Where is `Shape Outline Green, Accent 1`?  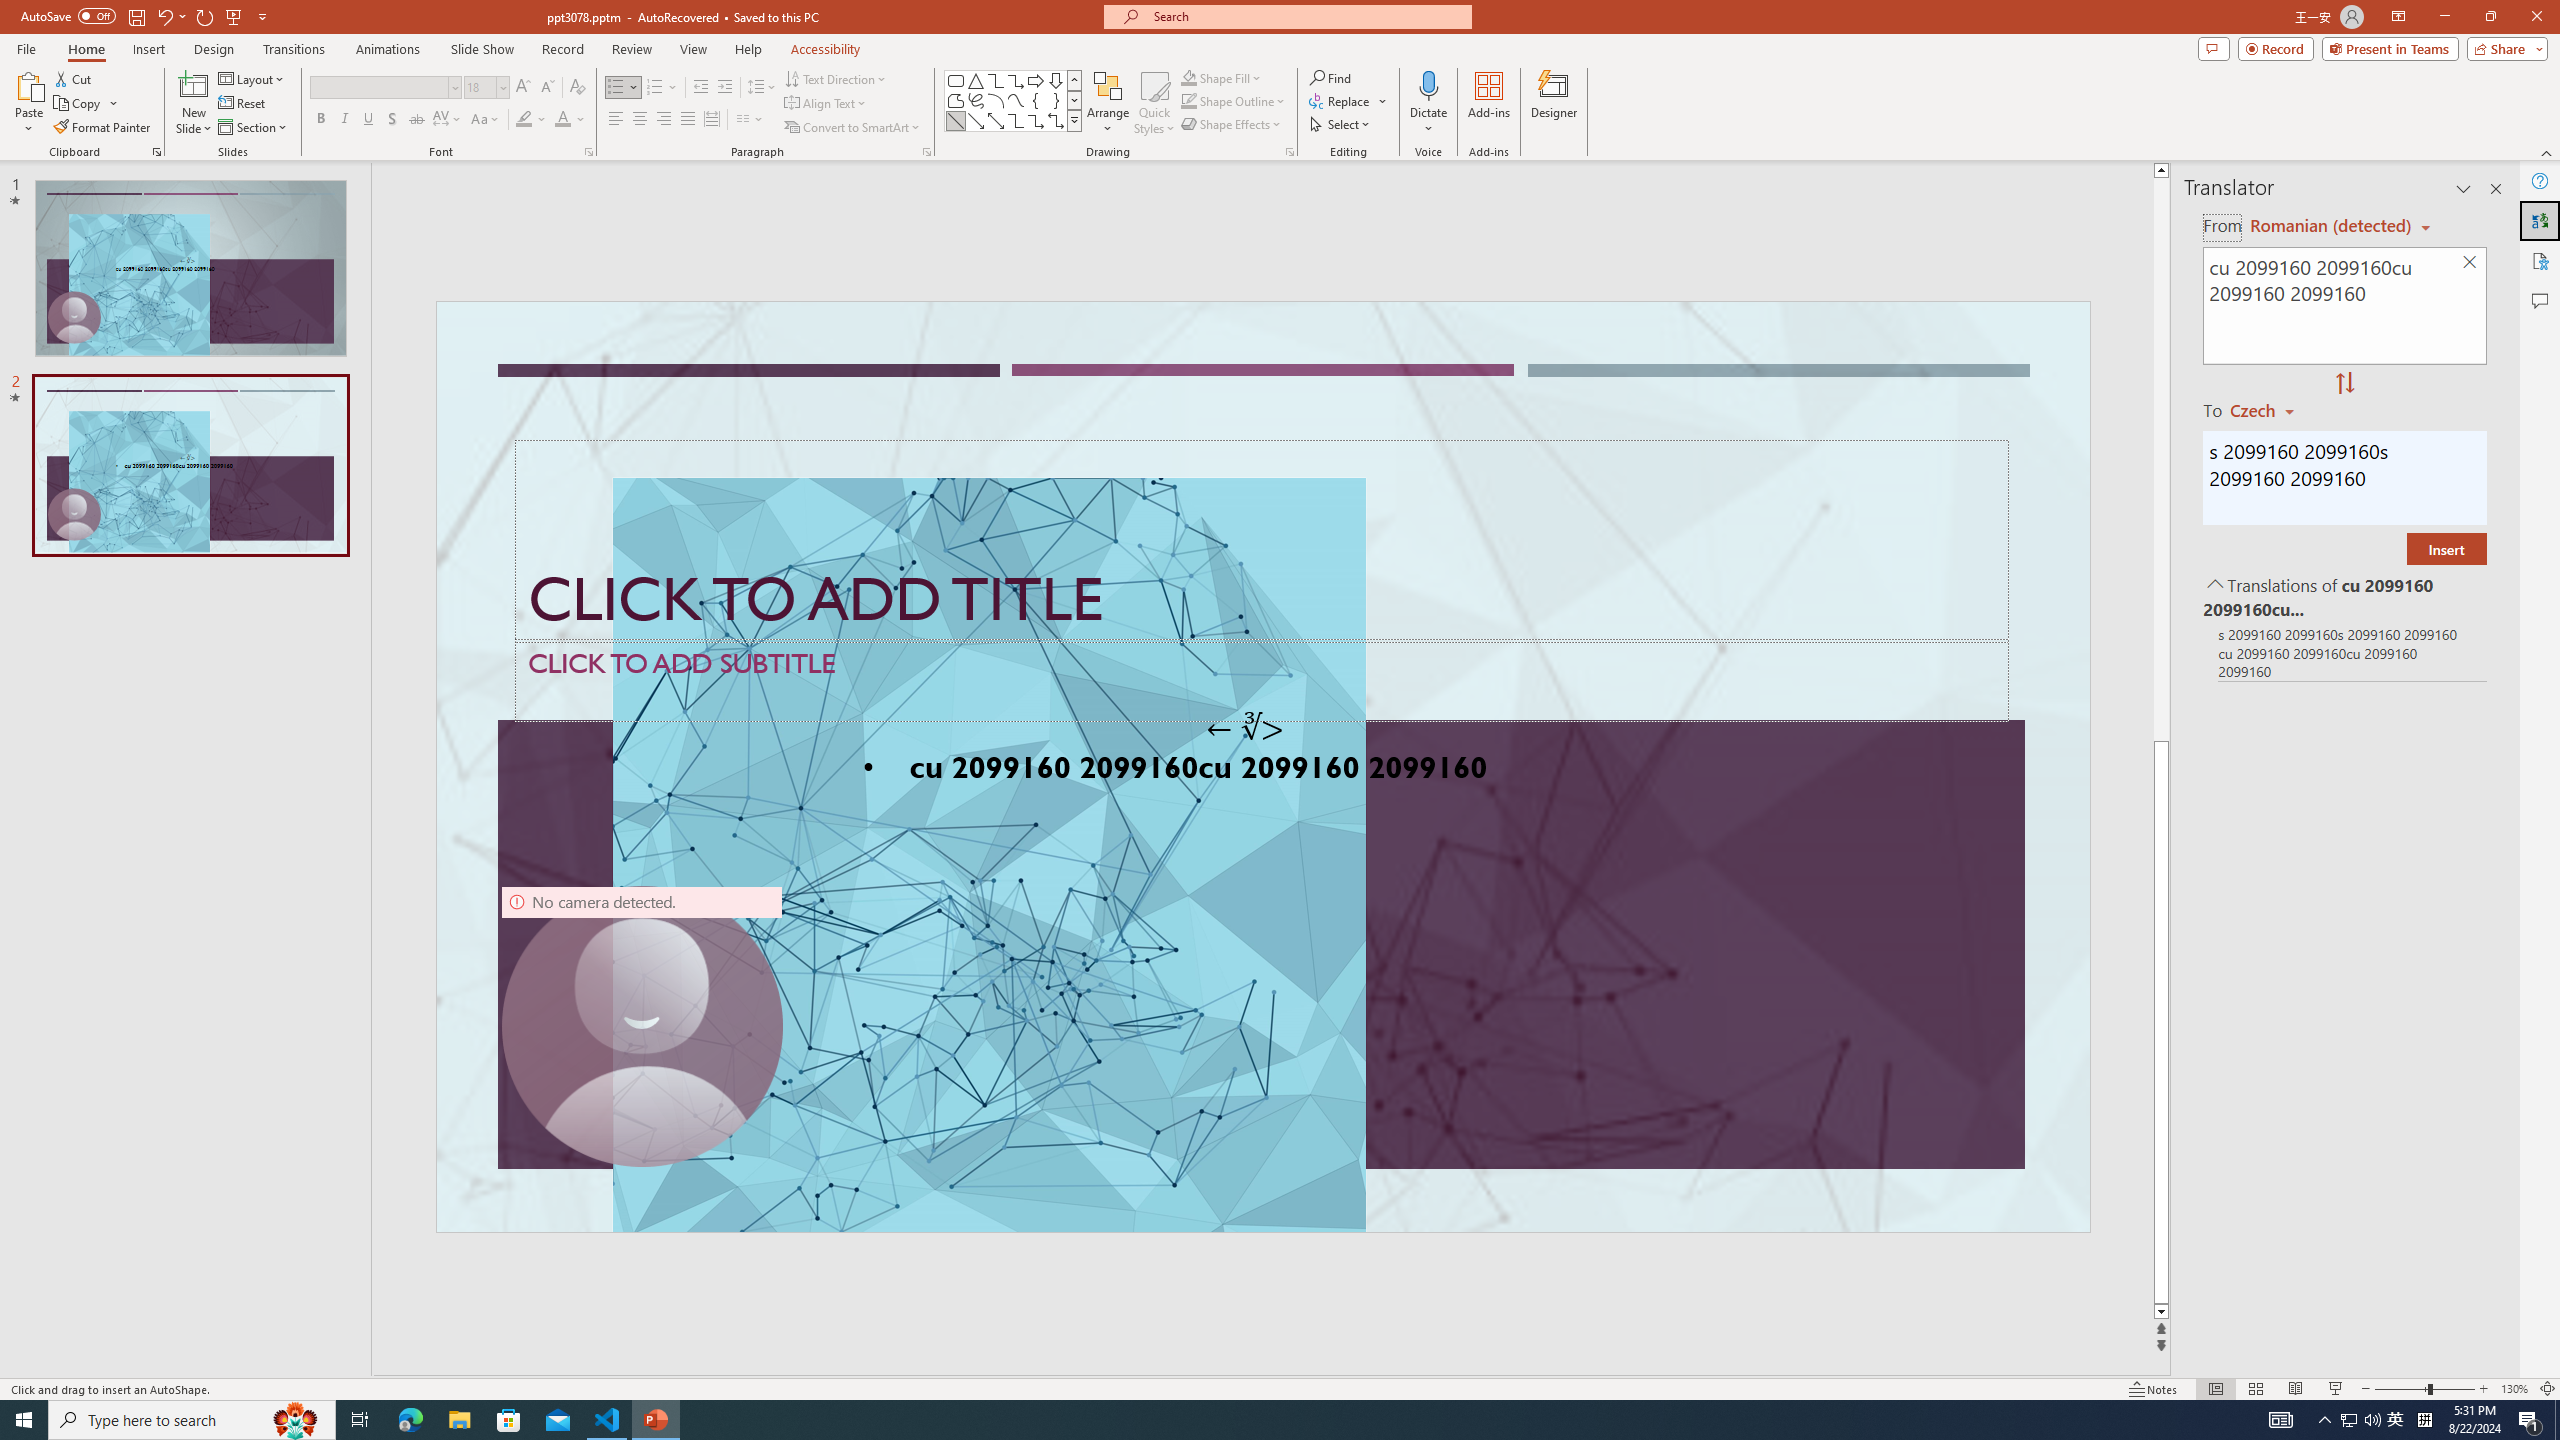
Shape Outline Green, Accent 1 is located at coordinates (1188, 100).